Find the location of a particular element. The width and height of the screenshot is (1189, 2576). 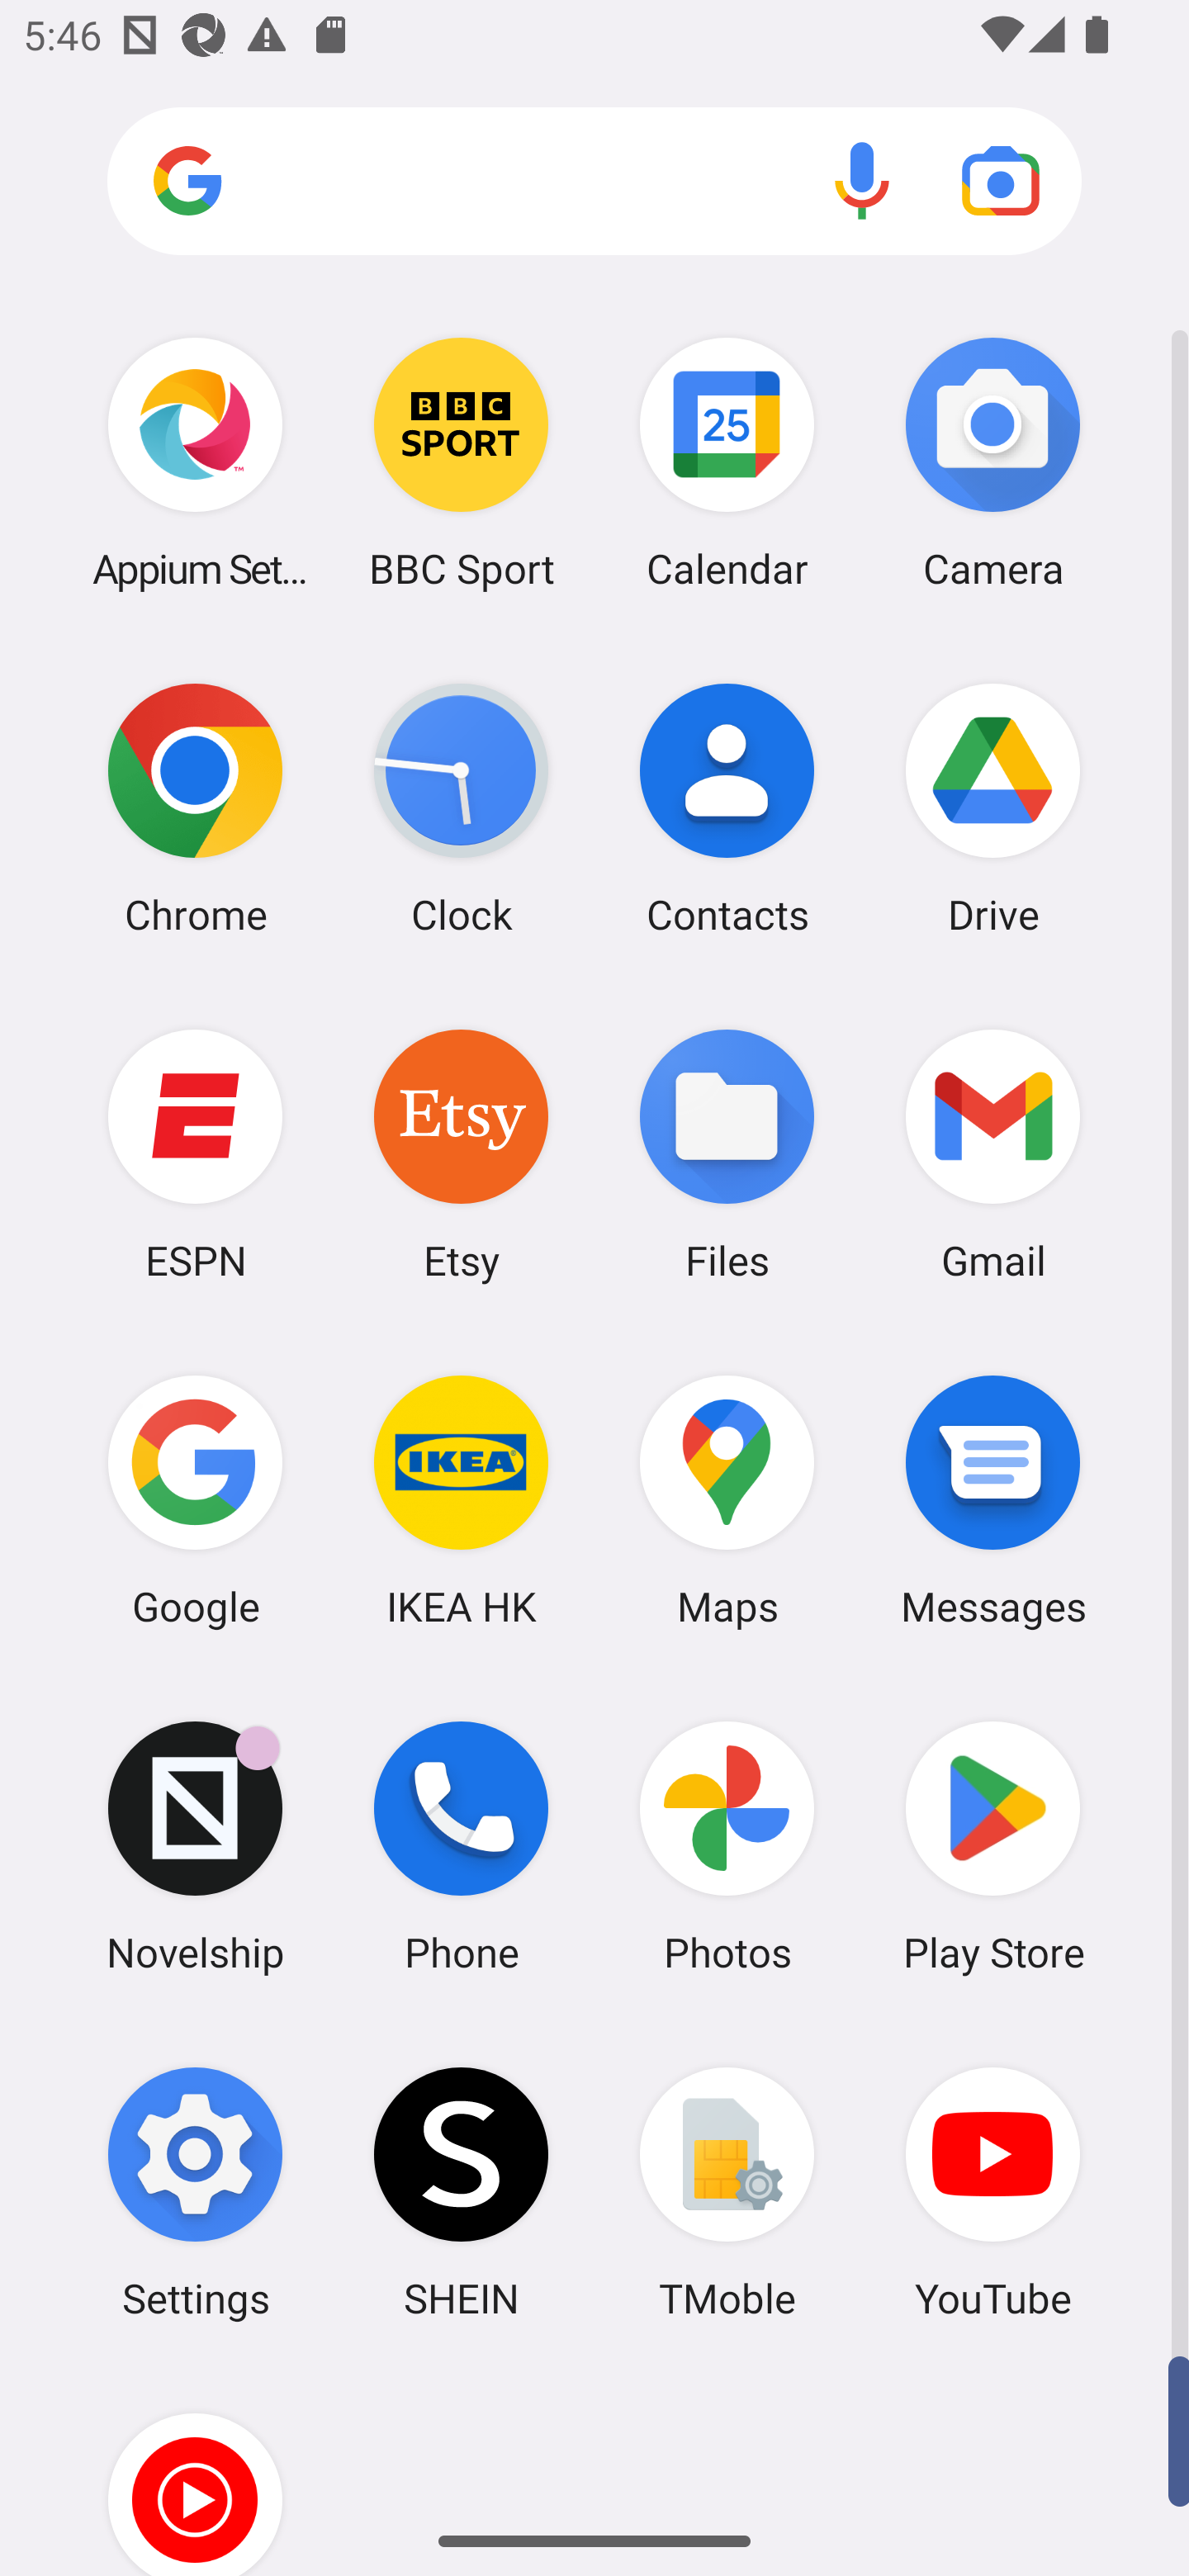

SHEIN is located at coordinates (461, 2192).